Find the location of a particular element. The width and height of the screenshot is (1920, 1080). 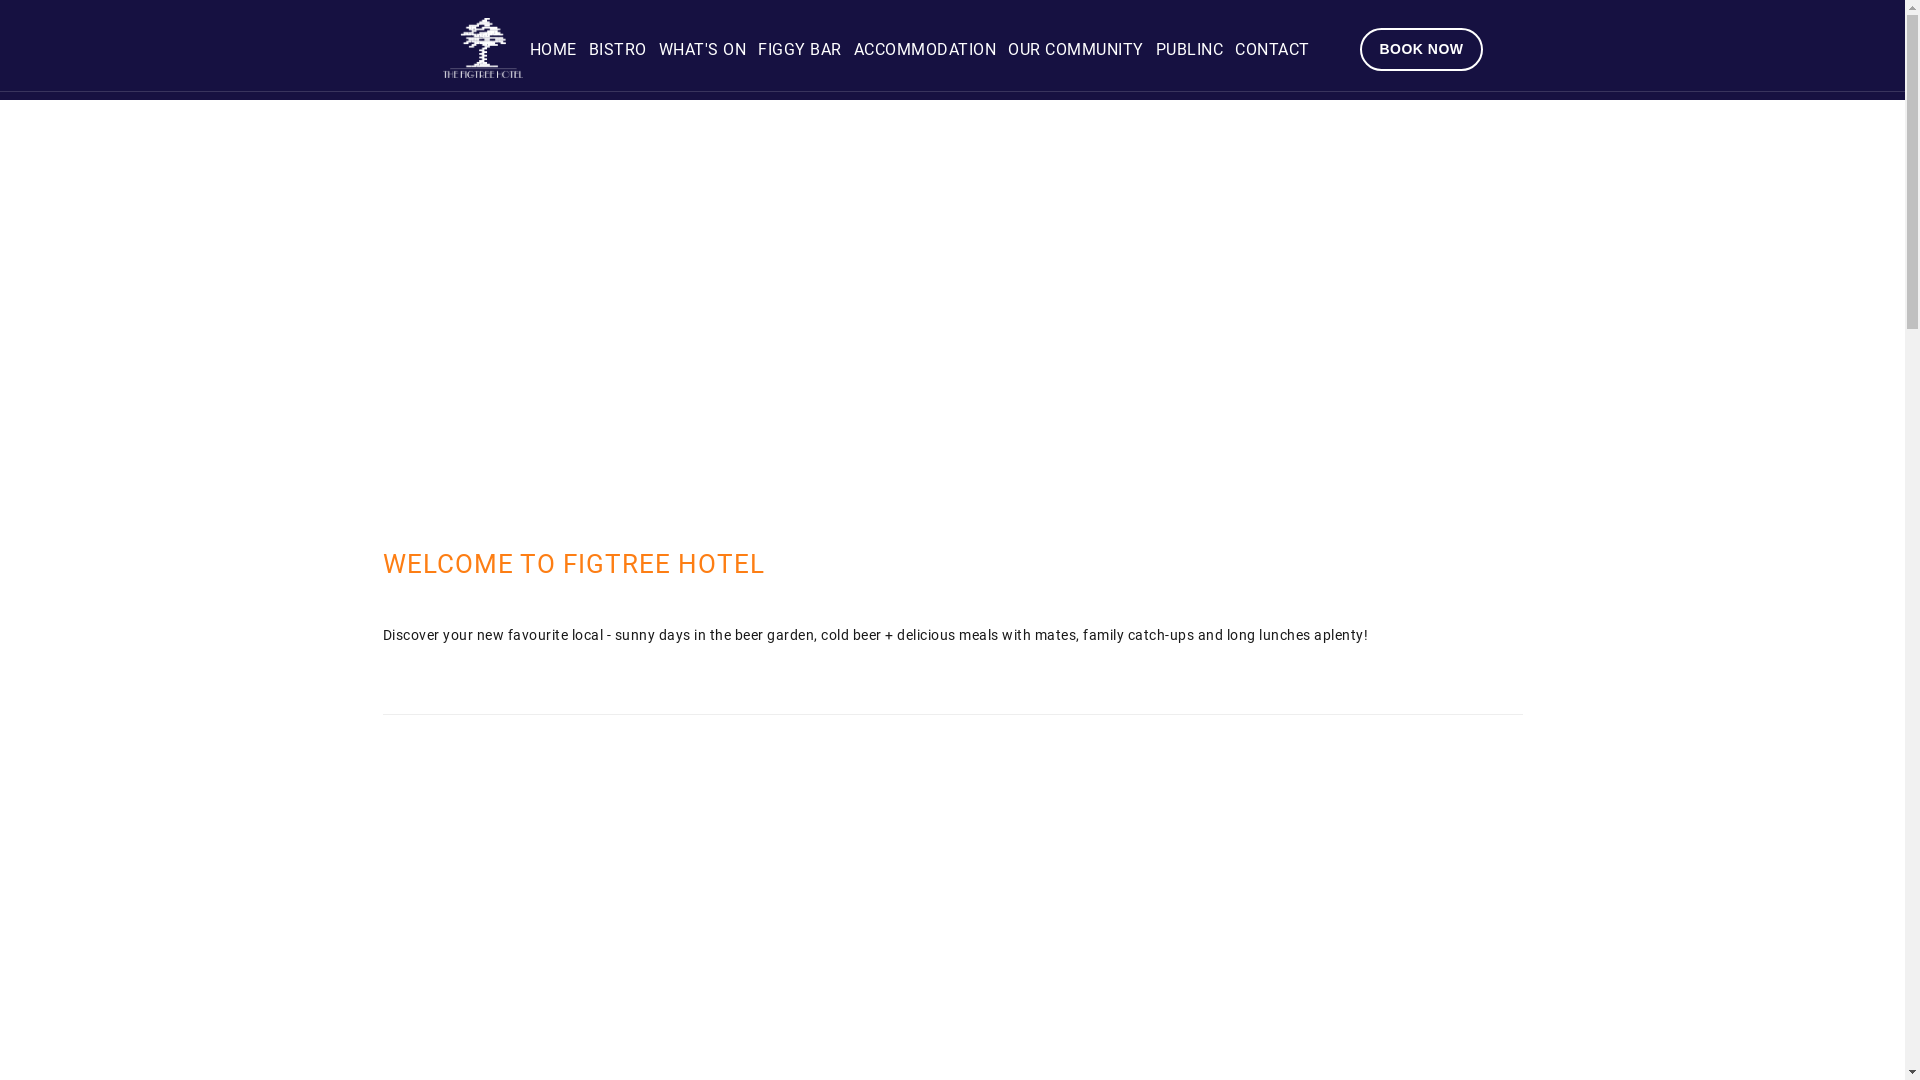

CONTACT is located at coordinates (1272, 50).